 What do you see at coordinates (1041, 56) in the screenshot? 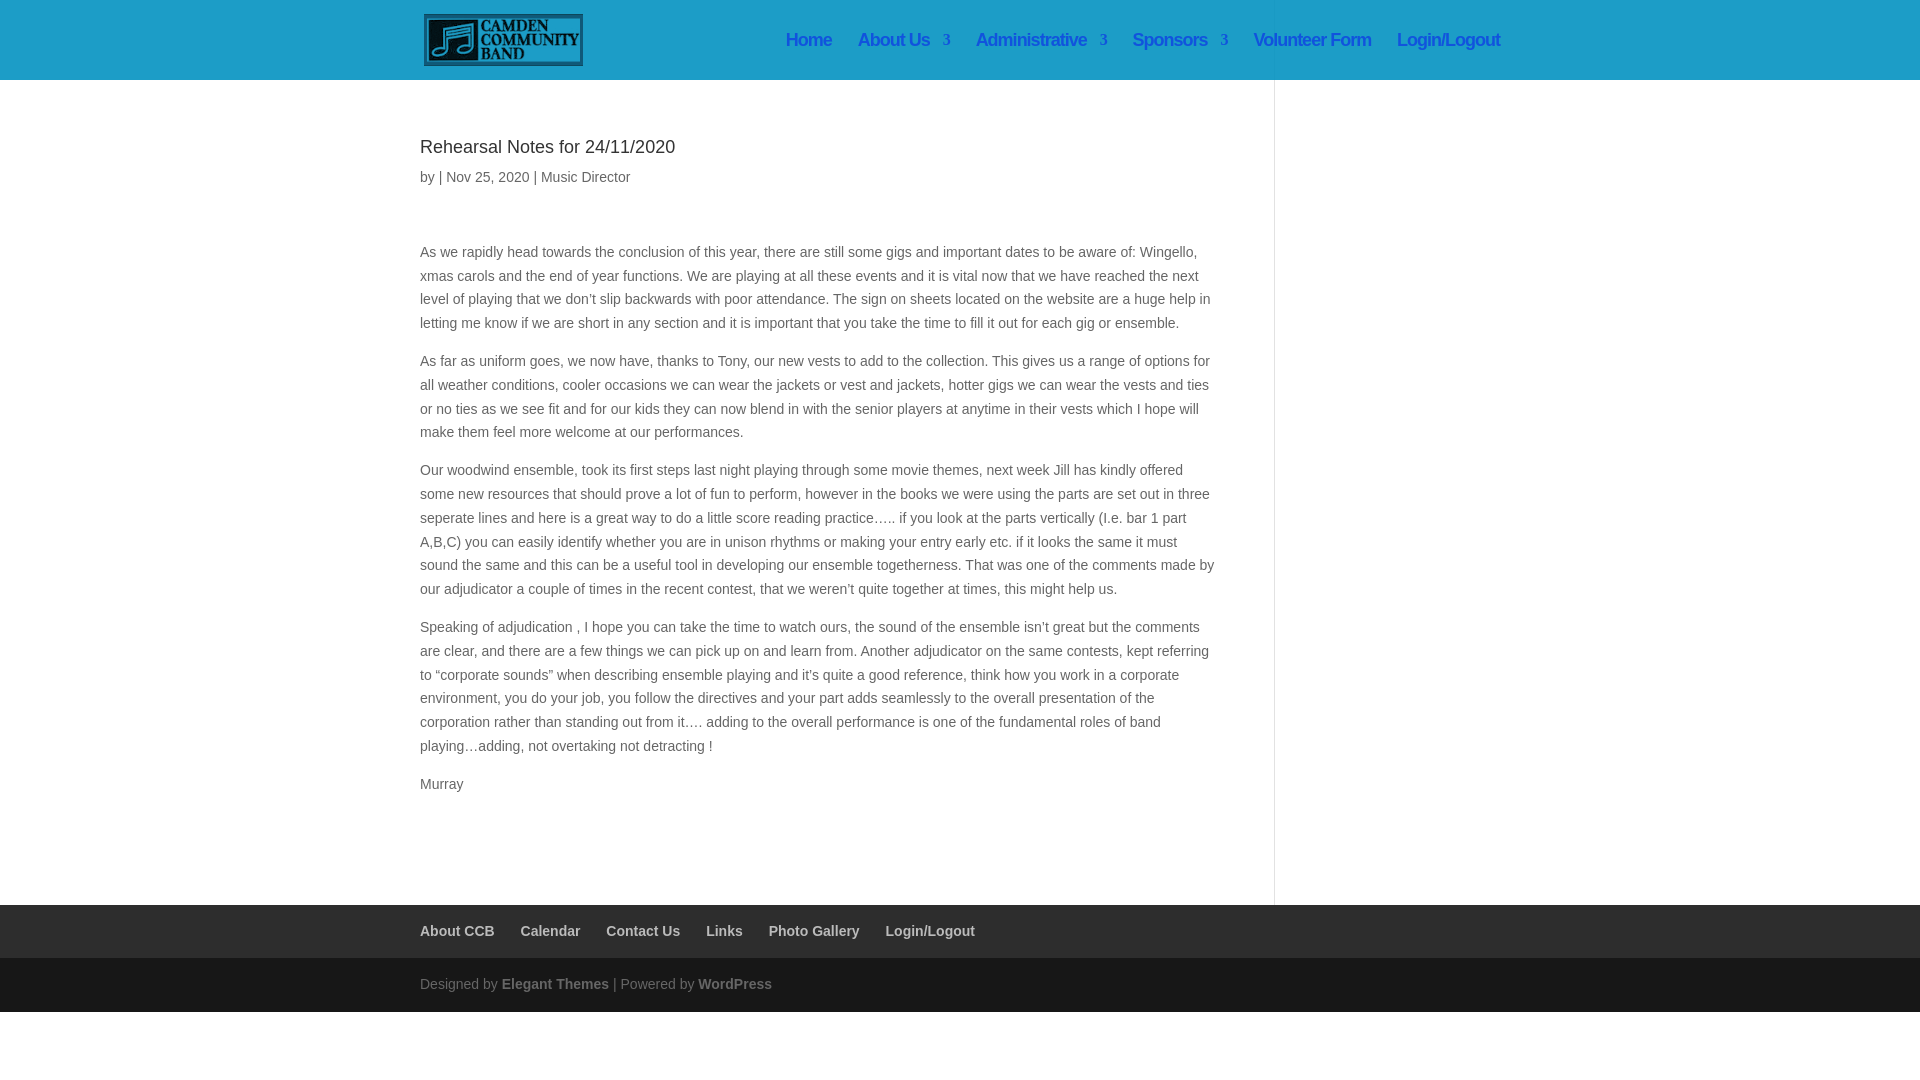
I see `Administrative` at bounding box center [1041, 56].